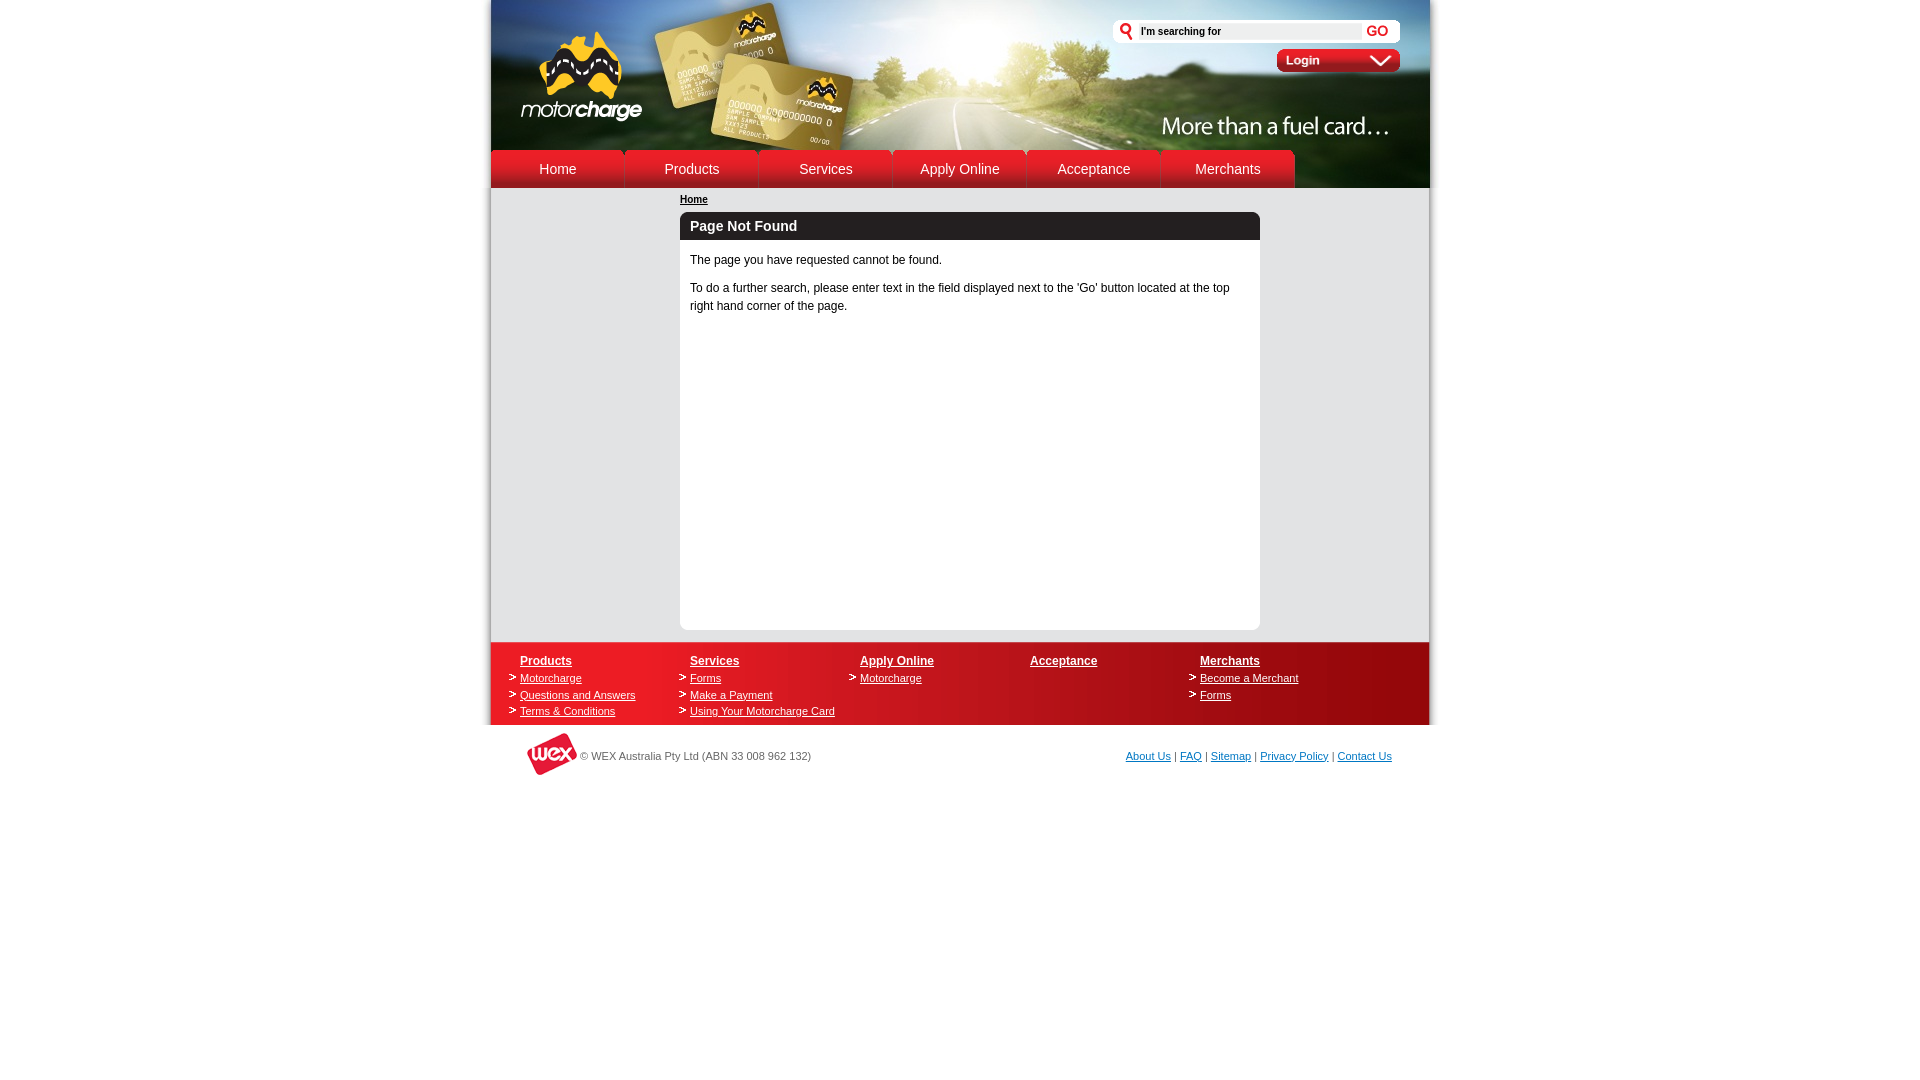 This screenshot has height=1080, width=1920. Describe the element at coordinates (1265, 694) in the screenshot. I see `Forms` at that location.